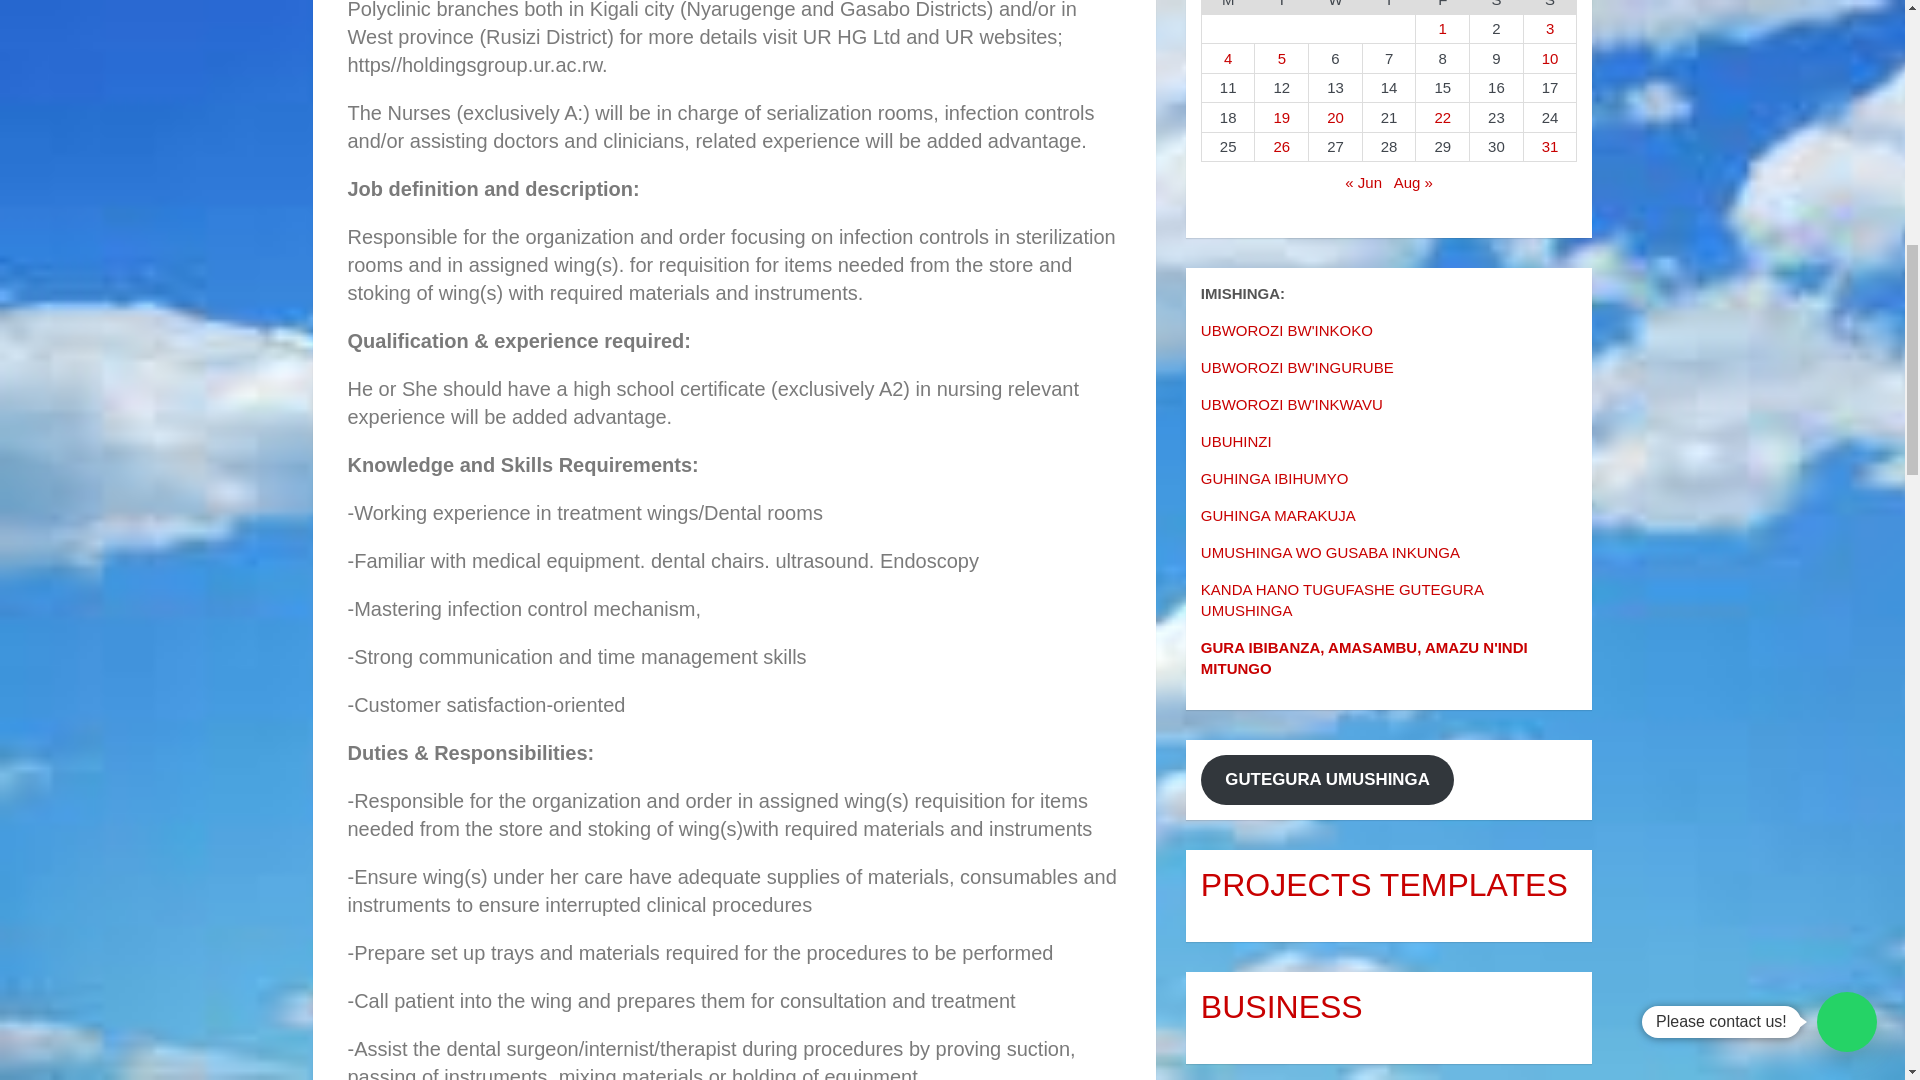 The width and height of the screenshot is (1920, 1080). Describe the element at coordinates (1336, 8) in the screenshot. I see `Wednesday` at that location.